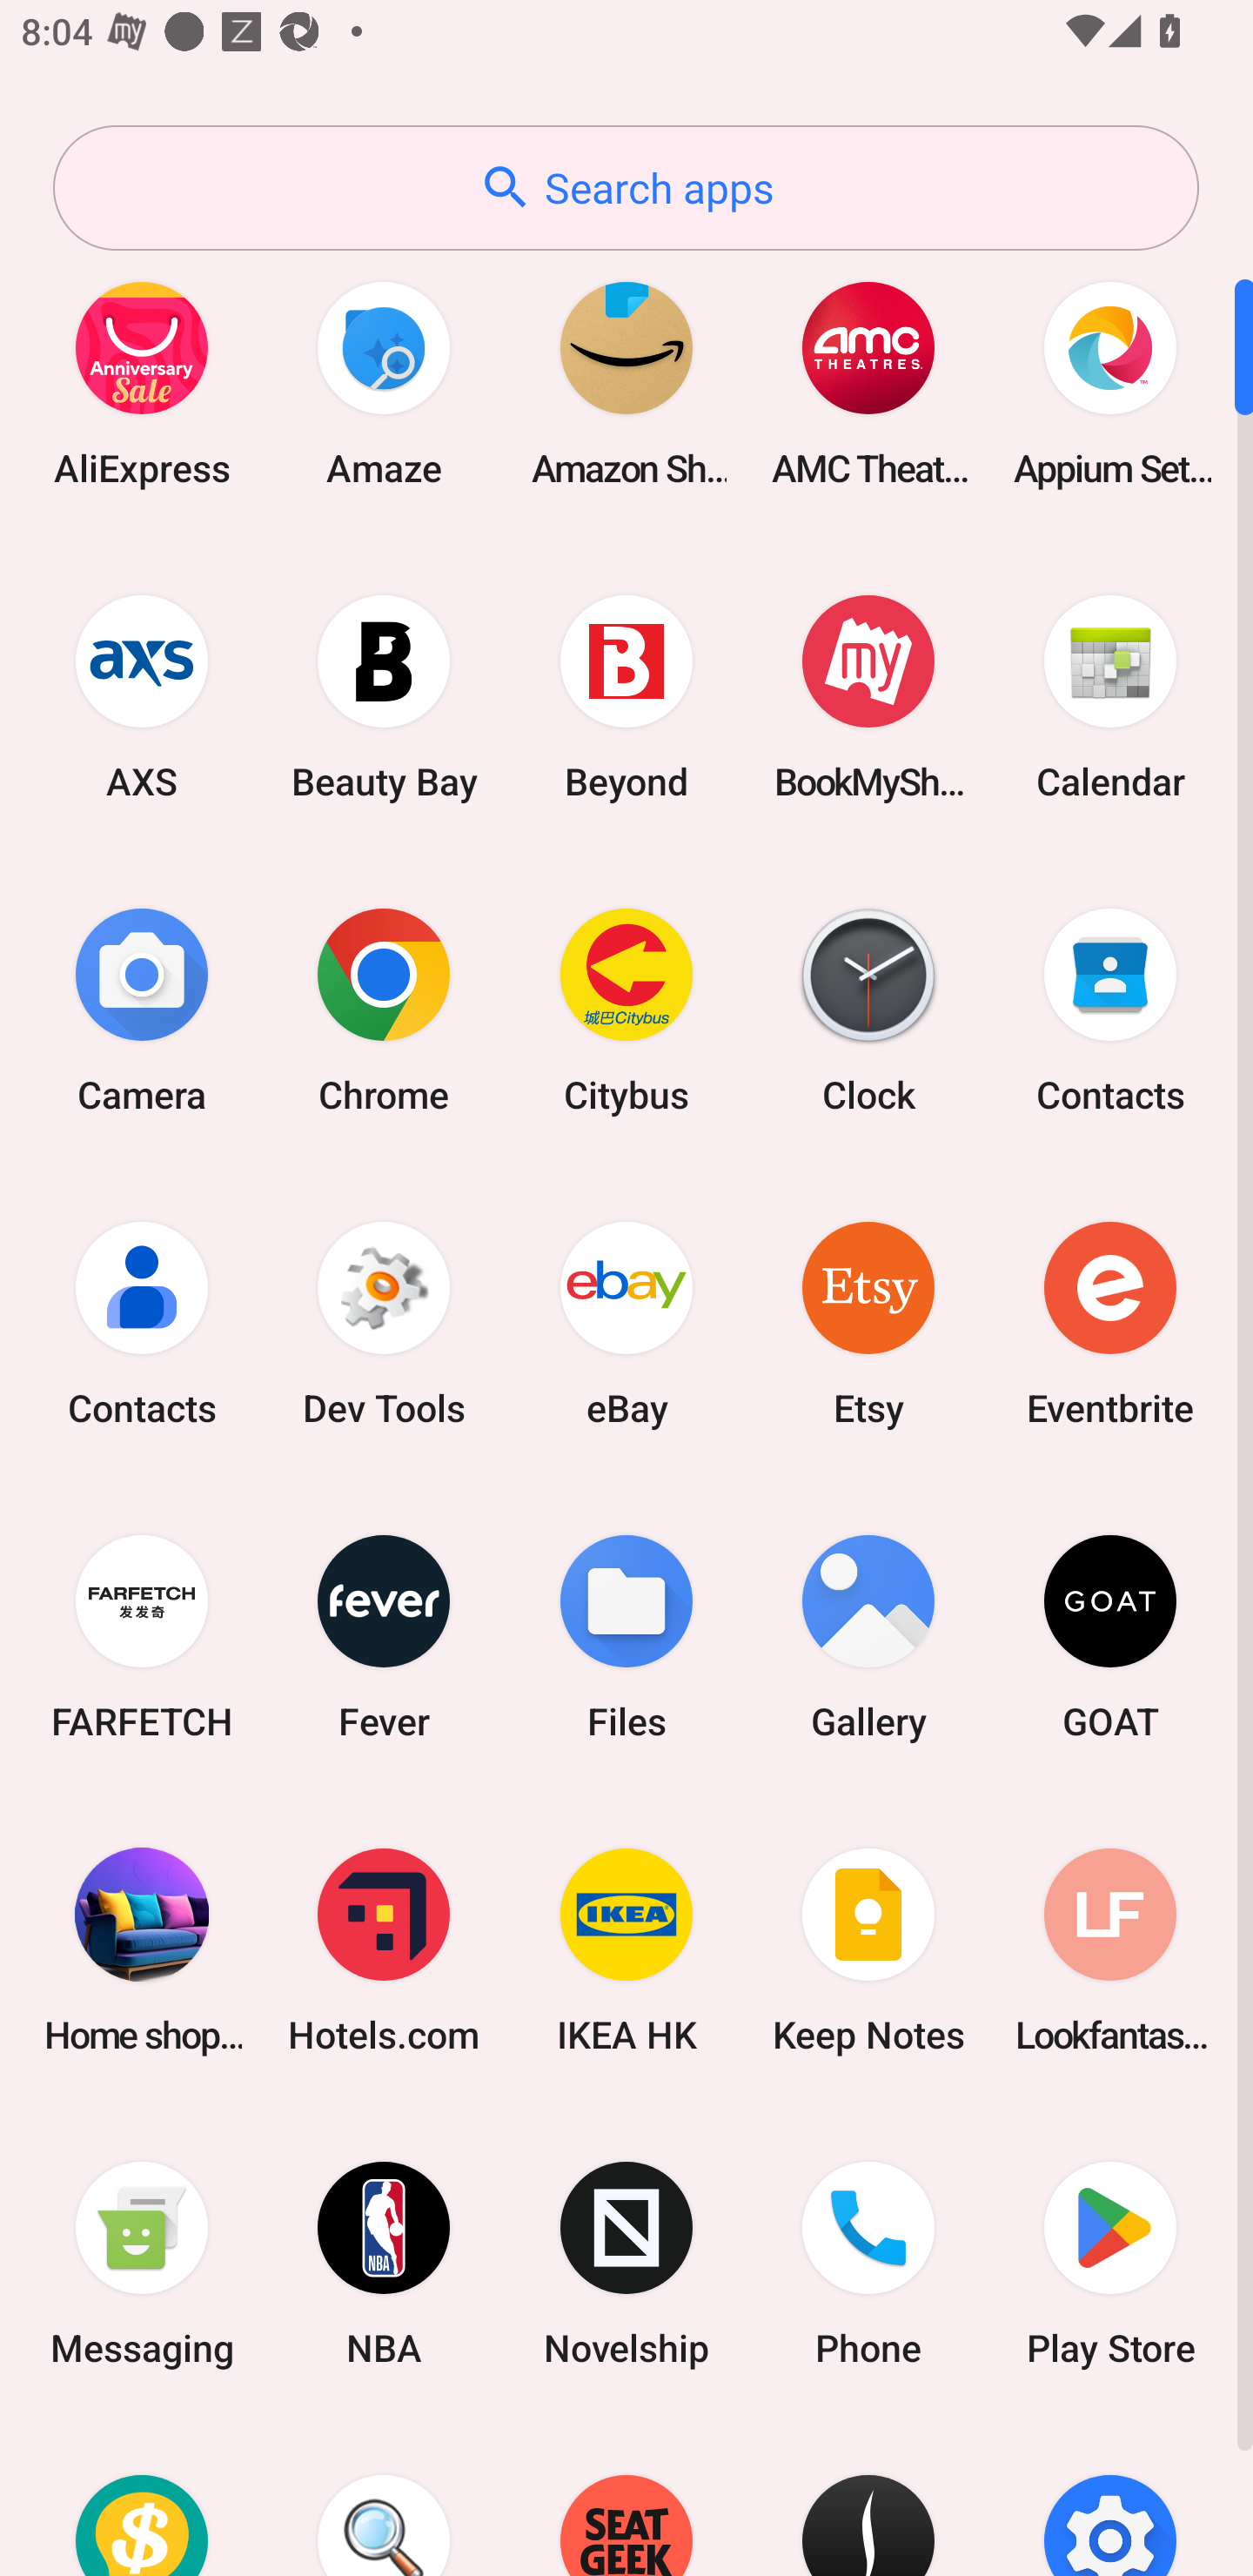 The image size is (1253, 2576). What do you see at coordinates (1110, 696) in the screenshot?
I see `Calendar` at bounding box center [1110, 696].